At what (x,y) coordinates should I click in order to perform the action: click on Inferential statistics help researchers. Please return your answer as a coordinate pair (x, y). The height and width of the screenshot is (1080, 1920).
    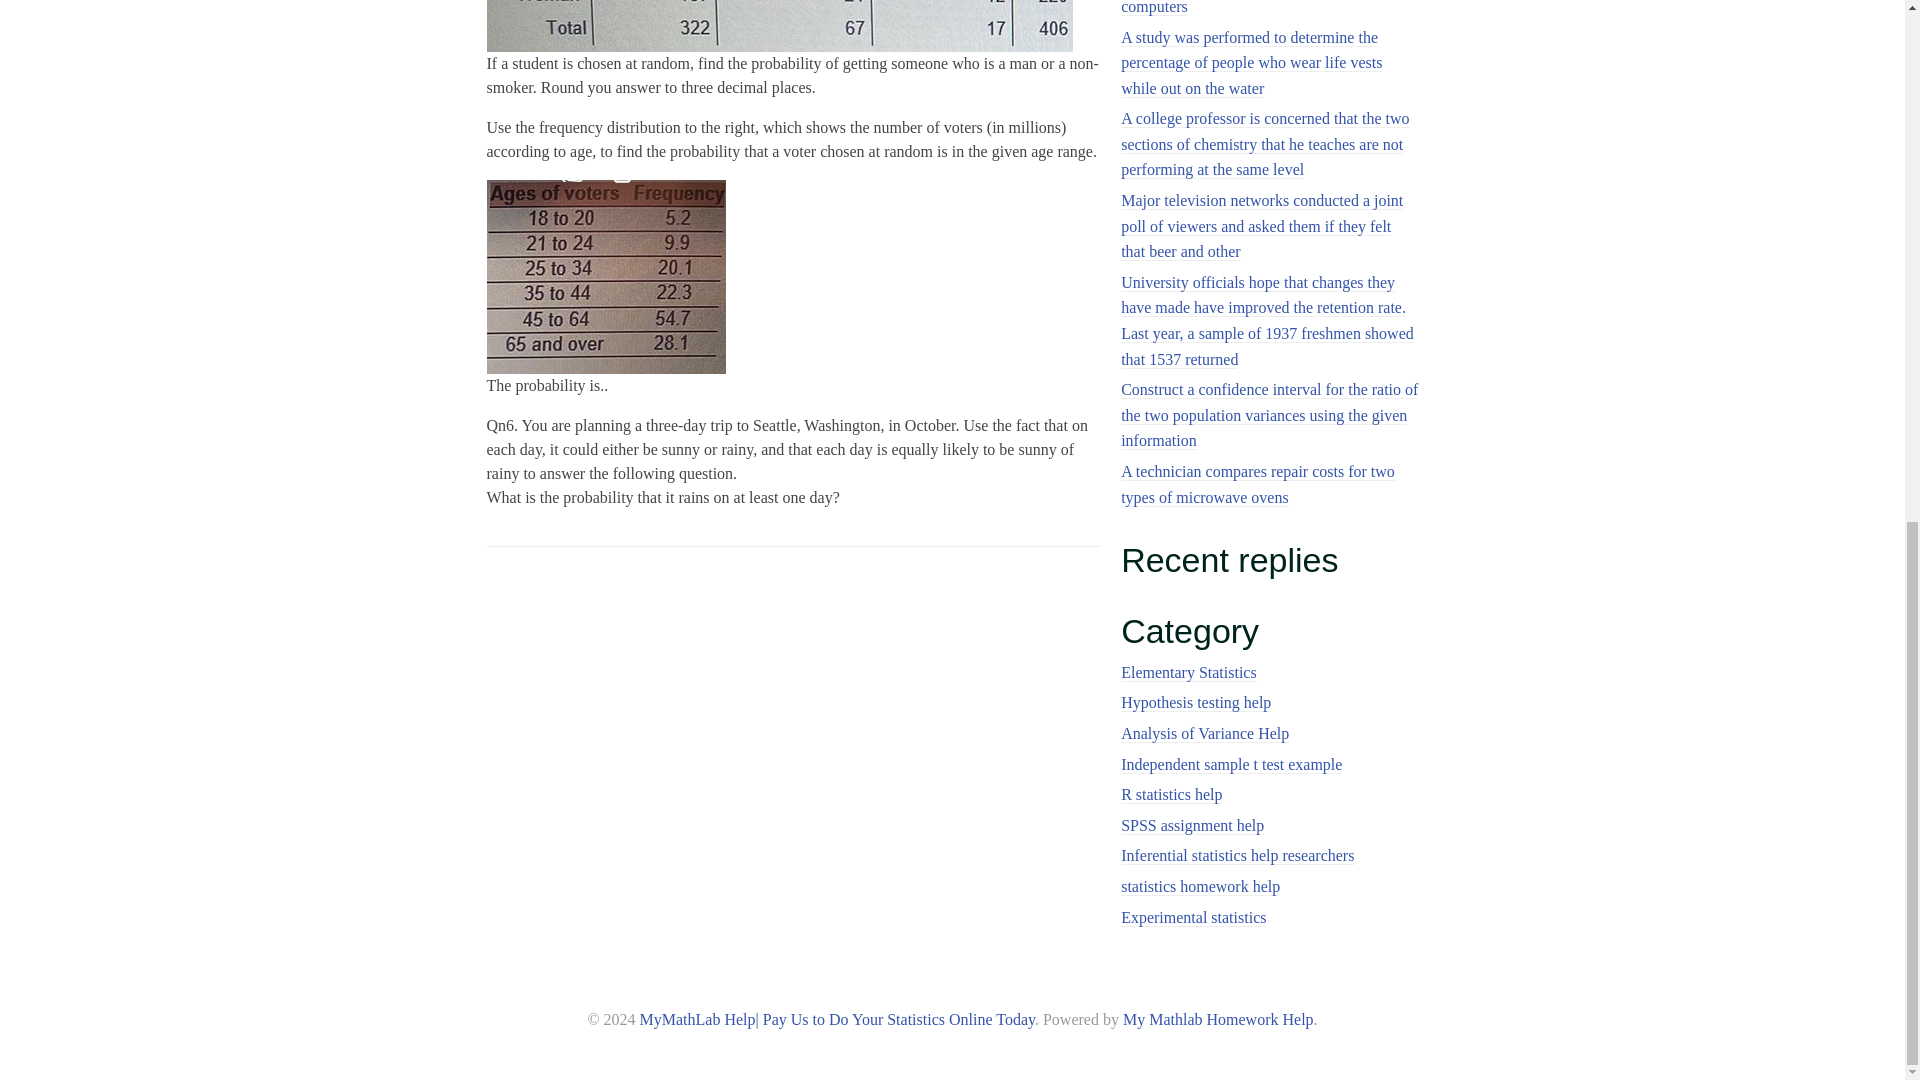
    Looking at the image, I should click on (1237, 856).